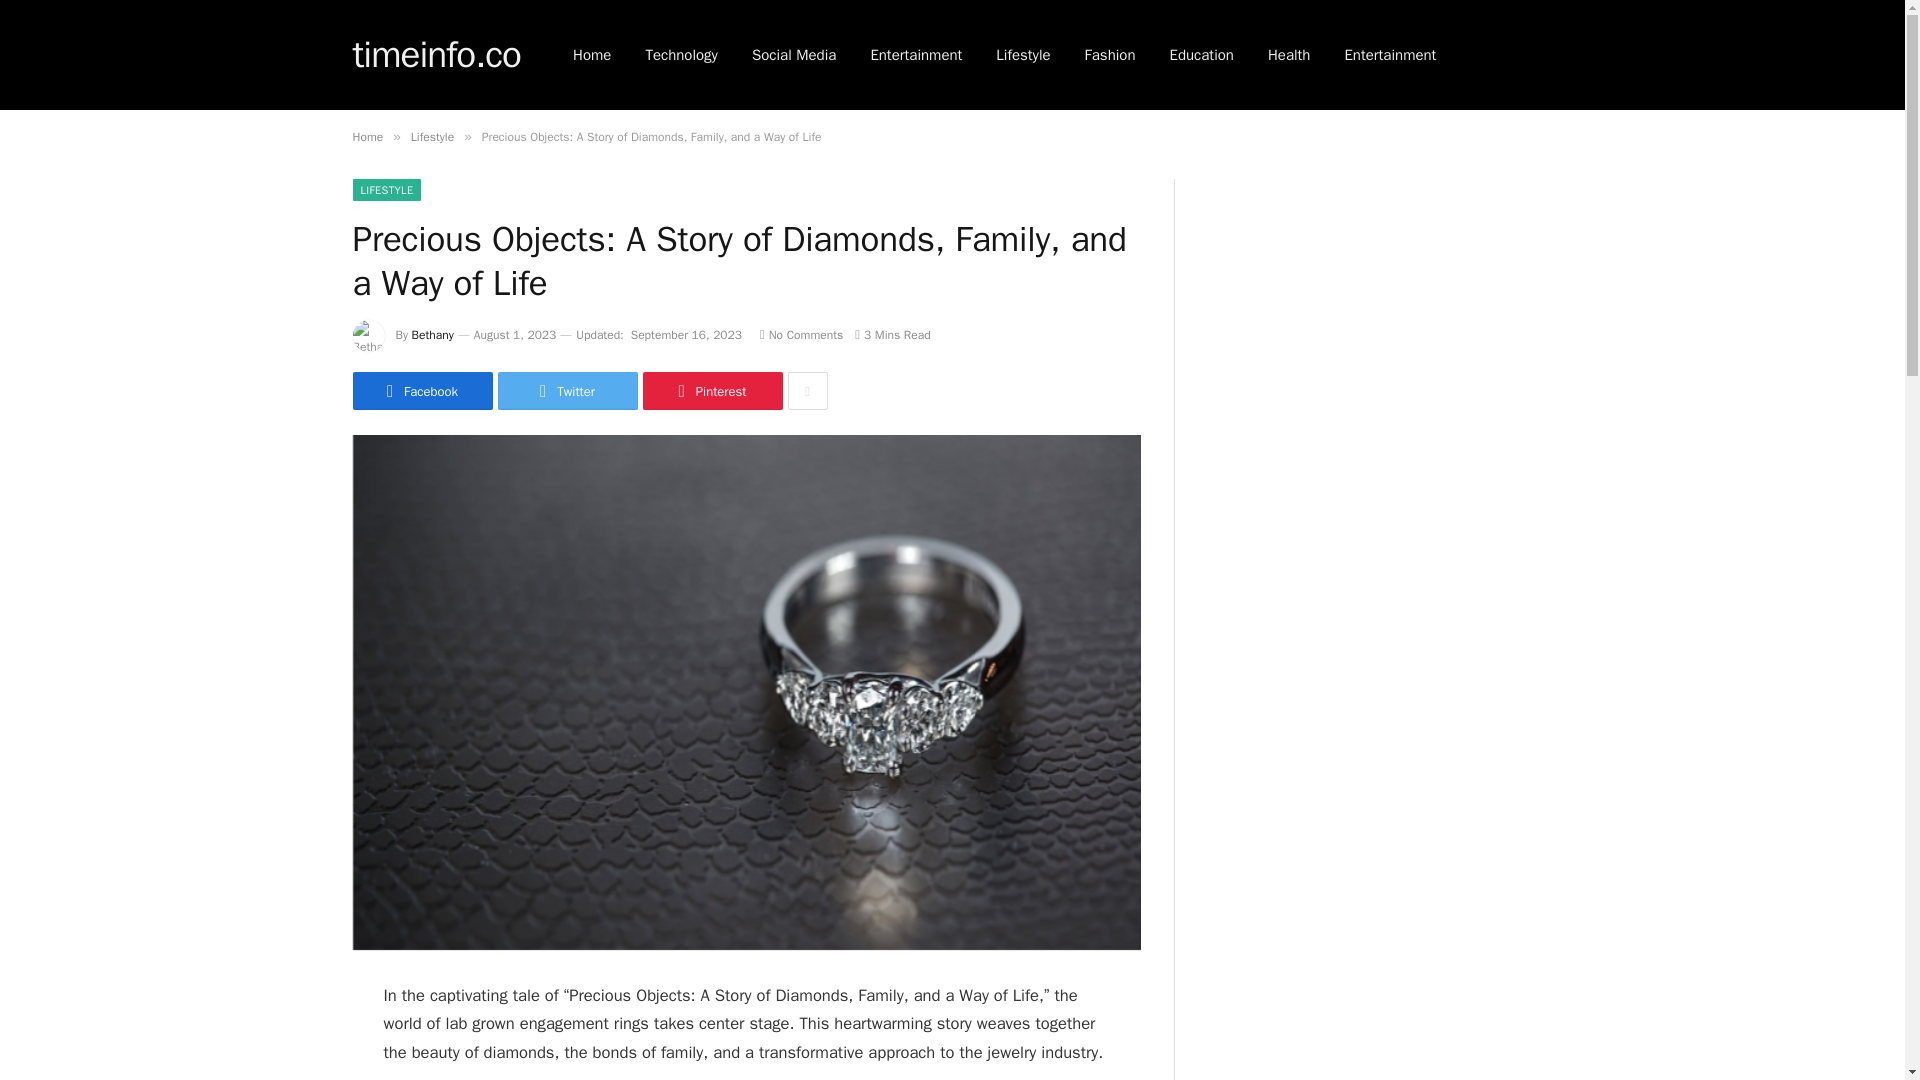  What do you see at coordinates (794, 55) in the screenshot?
I see `Social Media` at bounding box center [794, 55].